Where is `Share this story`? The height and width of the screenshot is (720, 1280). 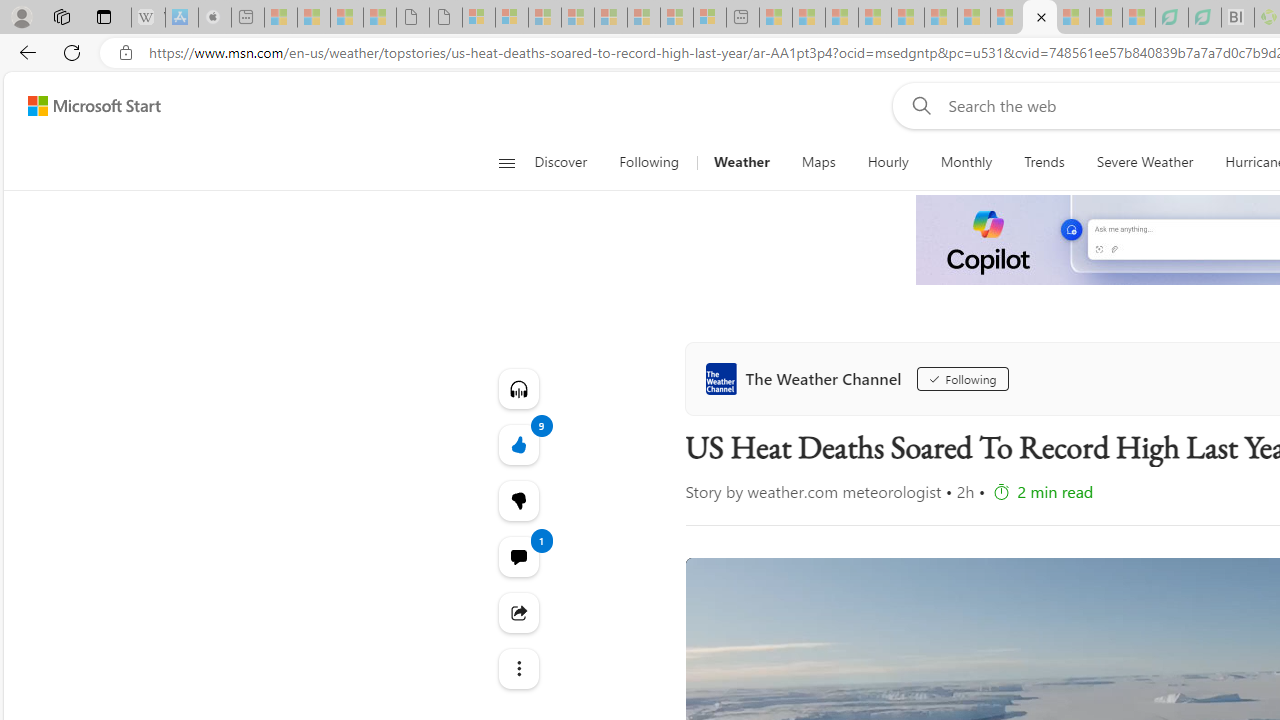
Share this story is located at coordinates (518, 612).